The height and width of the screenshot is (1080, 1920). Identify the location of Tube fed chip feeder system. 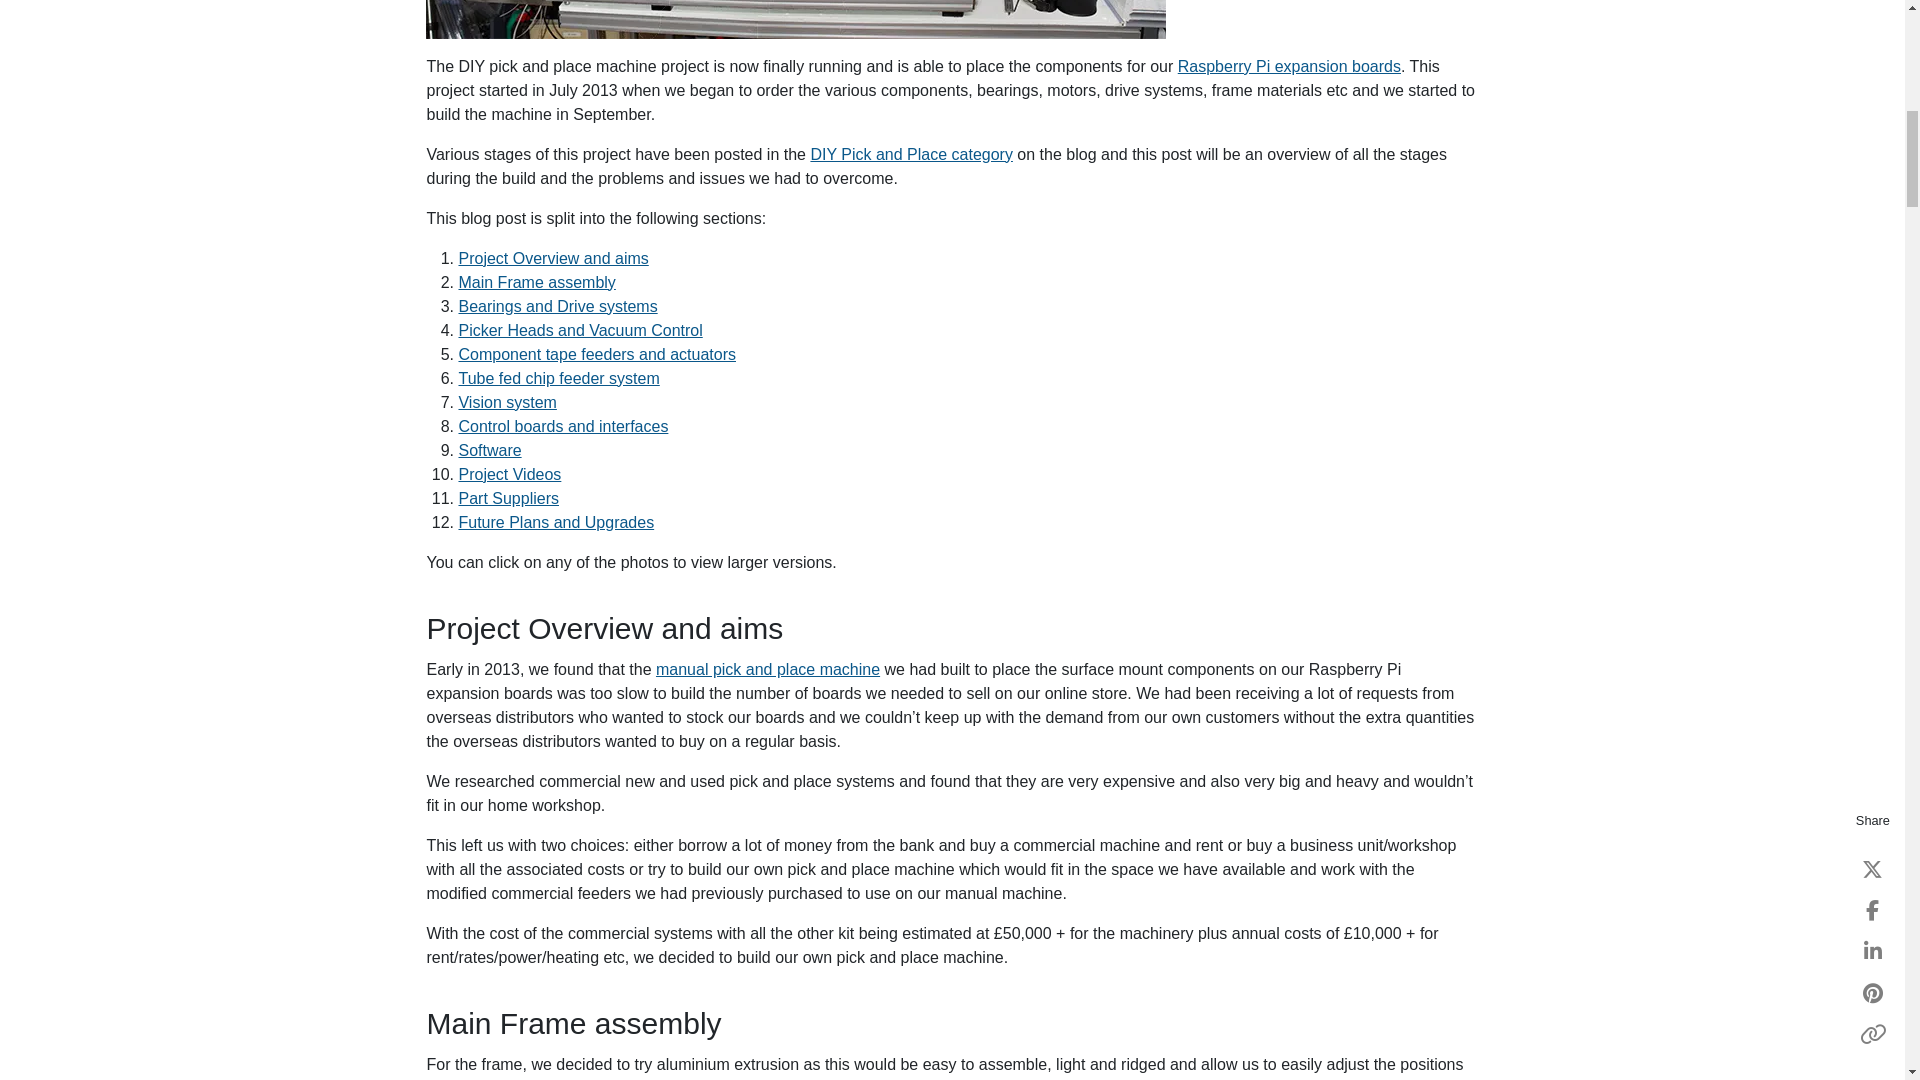
(558, 378).